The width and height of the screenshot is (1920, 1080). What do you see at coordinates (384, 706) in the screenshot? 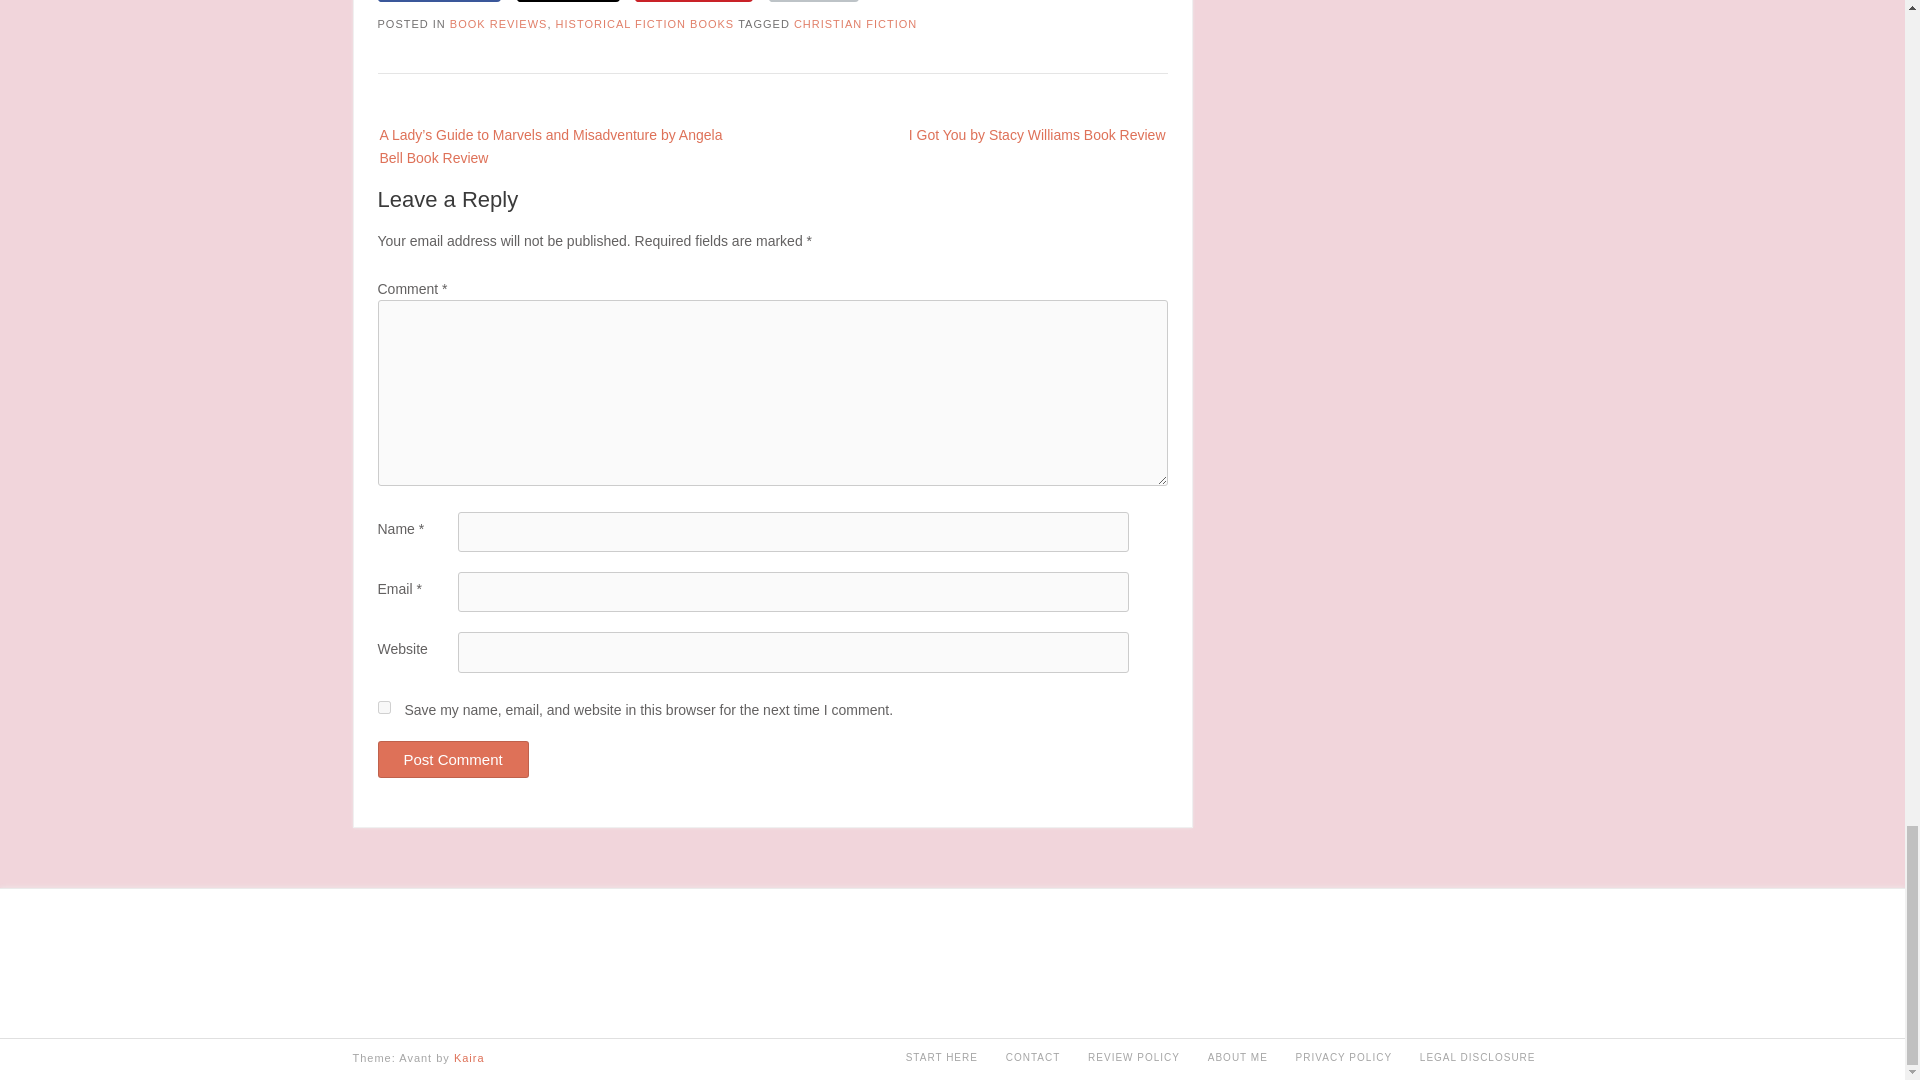
I see `yes` at bounding box center [384, 706].